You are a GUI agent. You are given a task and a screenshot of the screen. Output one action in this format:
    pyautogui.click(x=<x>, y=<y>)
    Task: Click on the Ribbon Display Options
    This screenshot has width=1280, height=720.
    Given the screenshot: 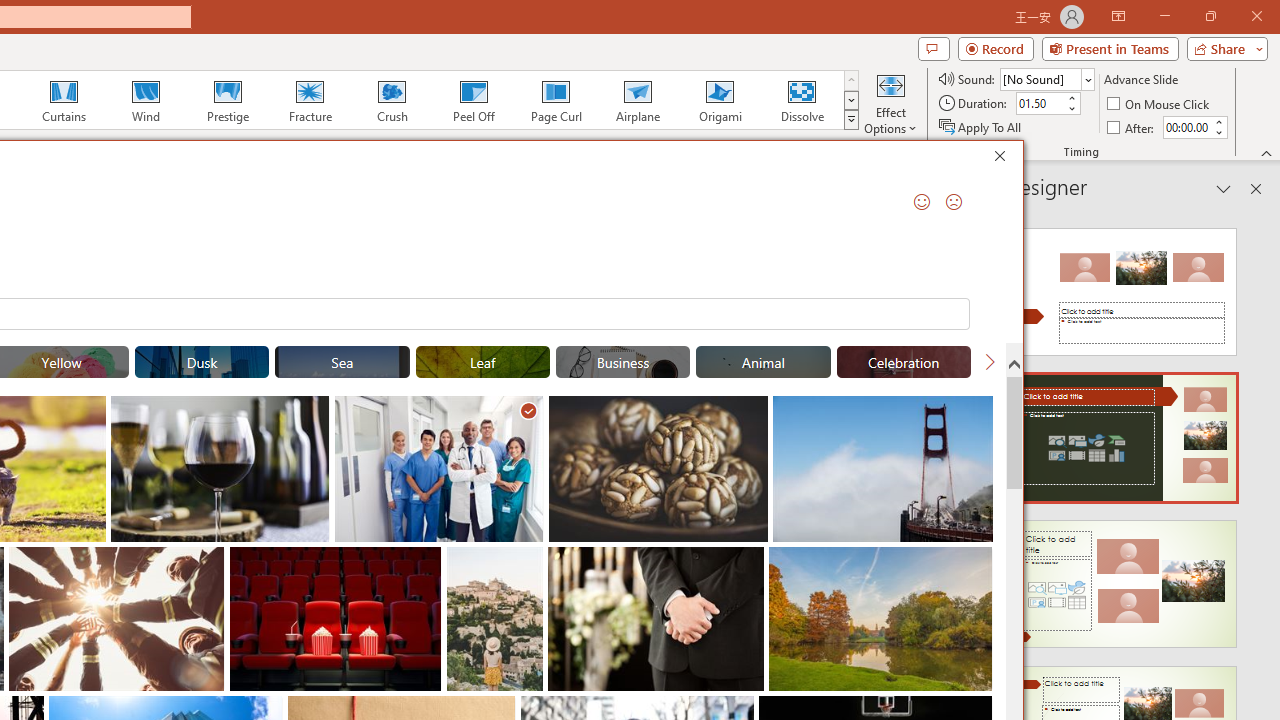 What is the action you would take?
    pyautogui.click(x=1118, y=16)
    